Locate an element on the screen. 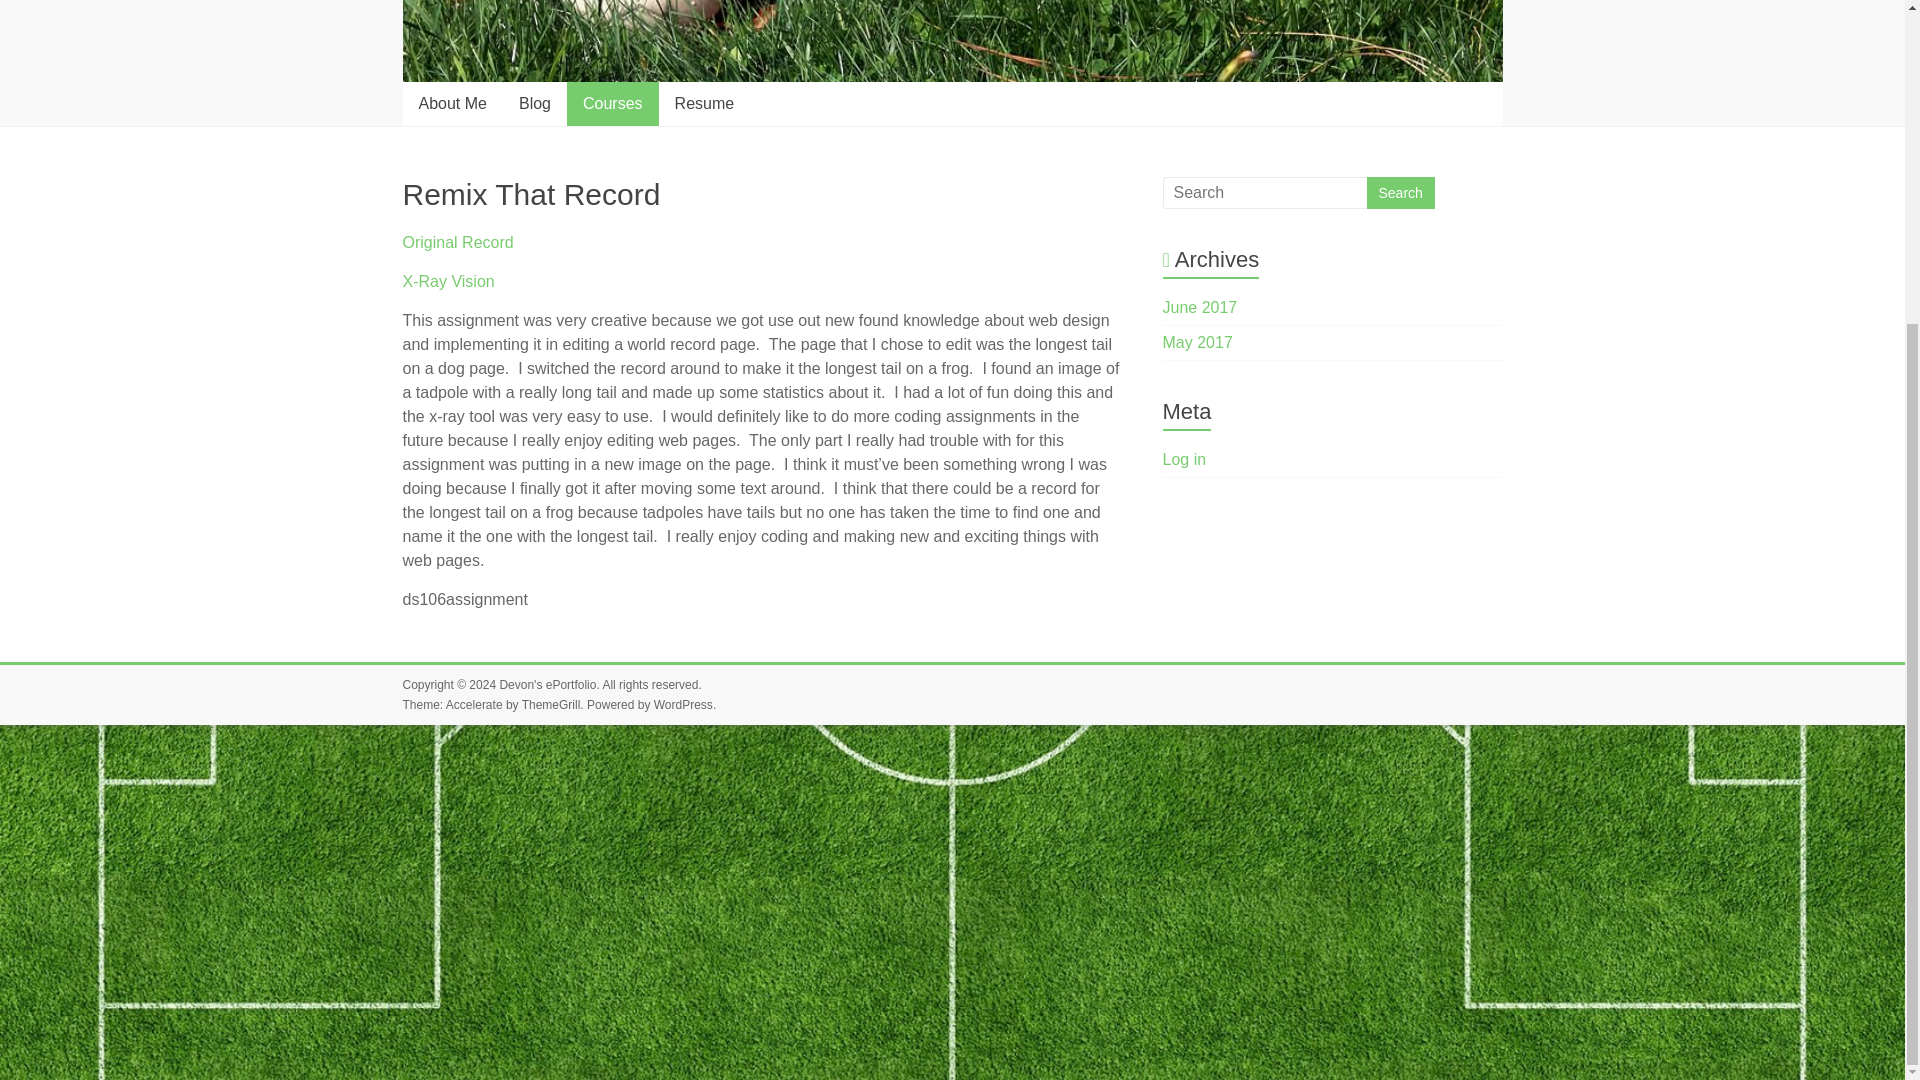 This screenshot has height=1080, width=1920. Accelerate is located at coordinates (474, 704).